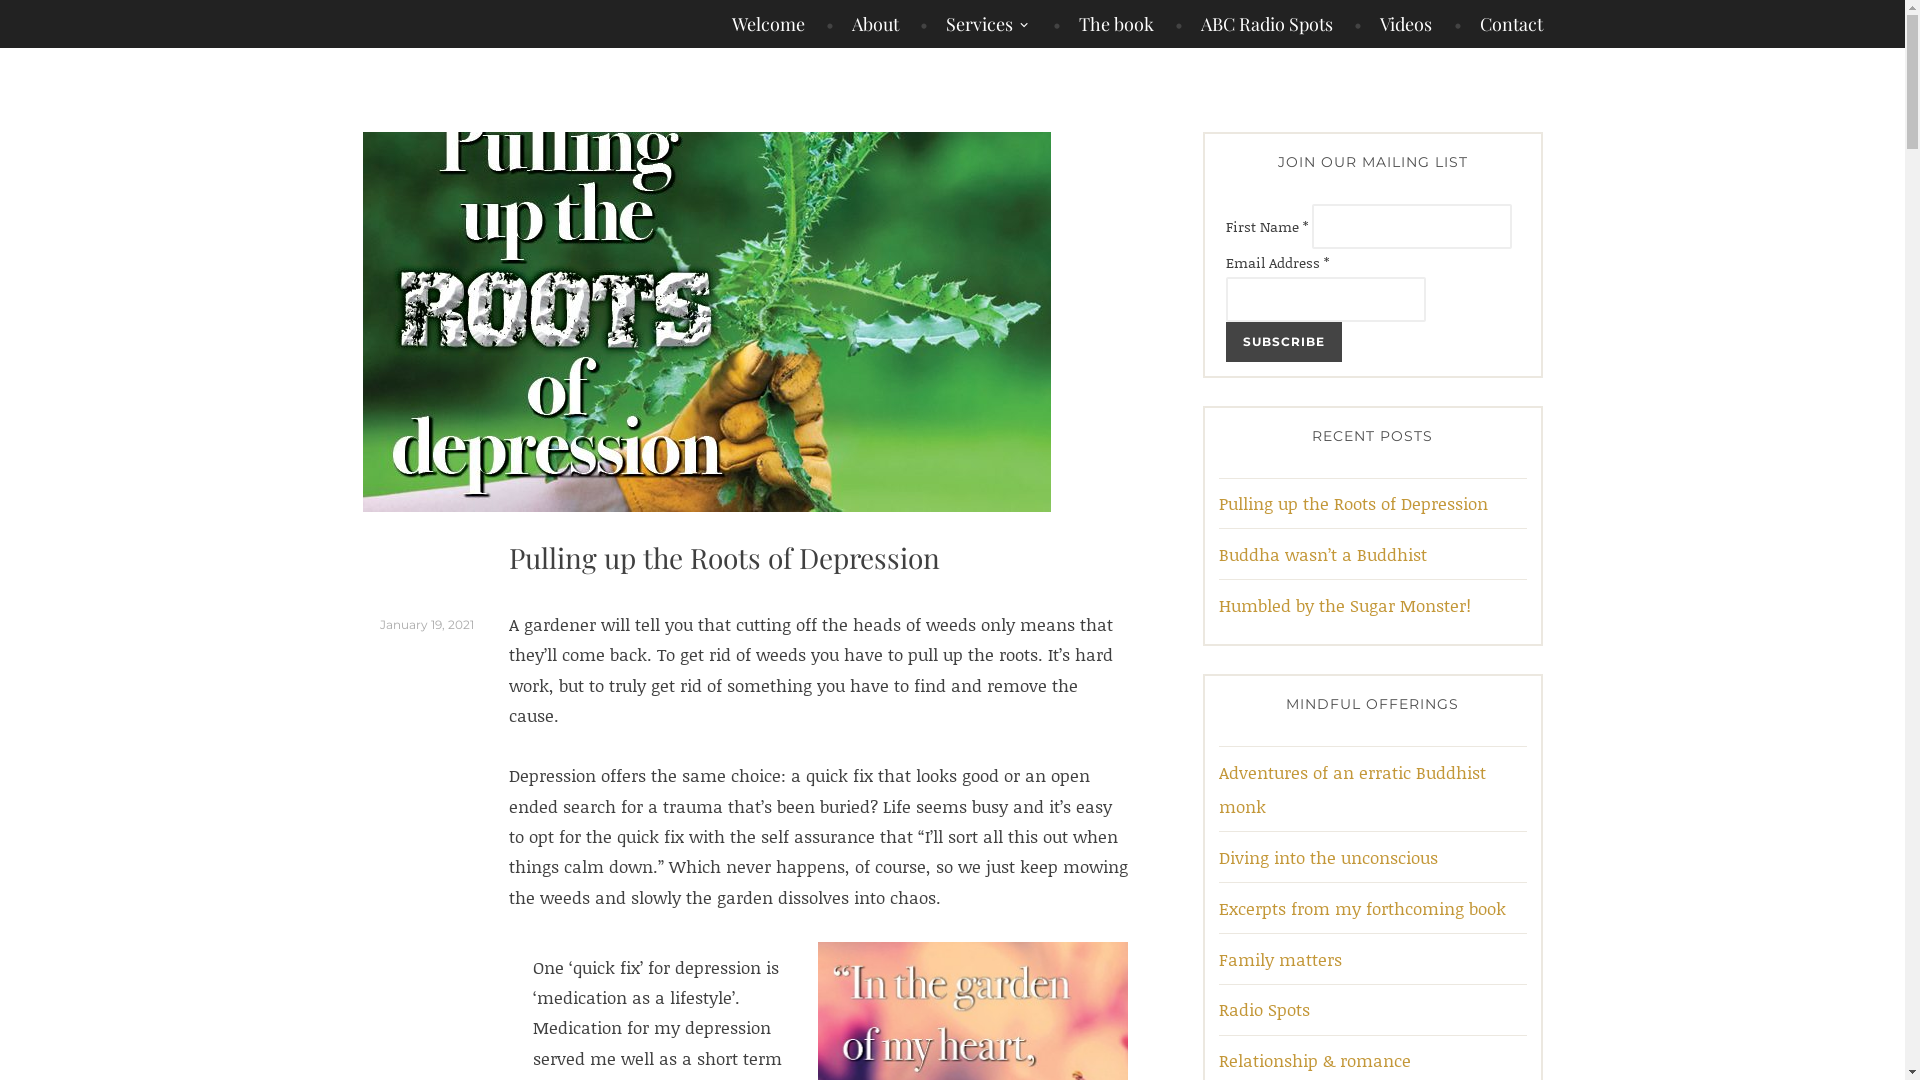  I want to click on About, so click(862, 24).